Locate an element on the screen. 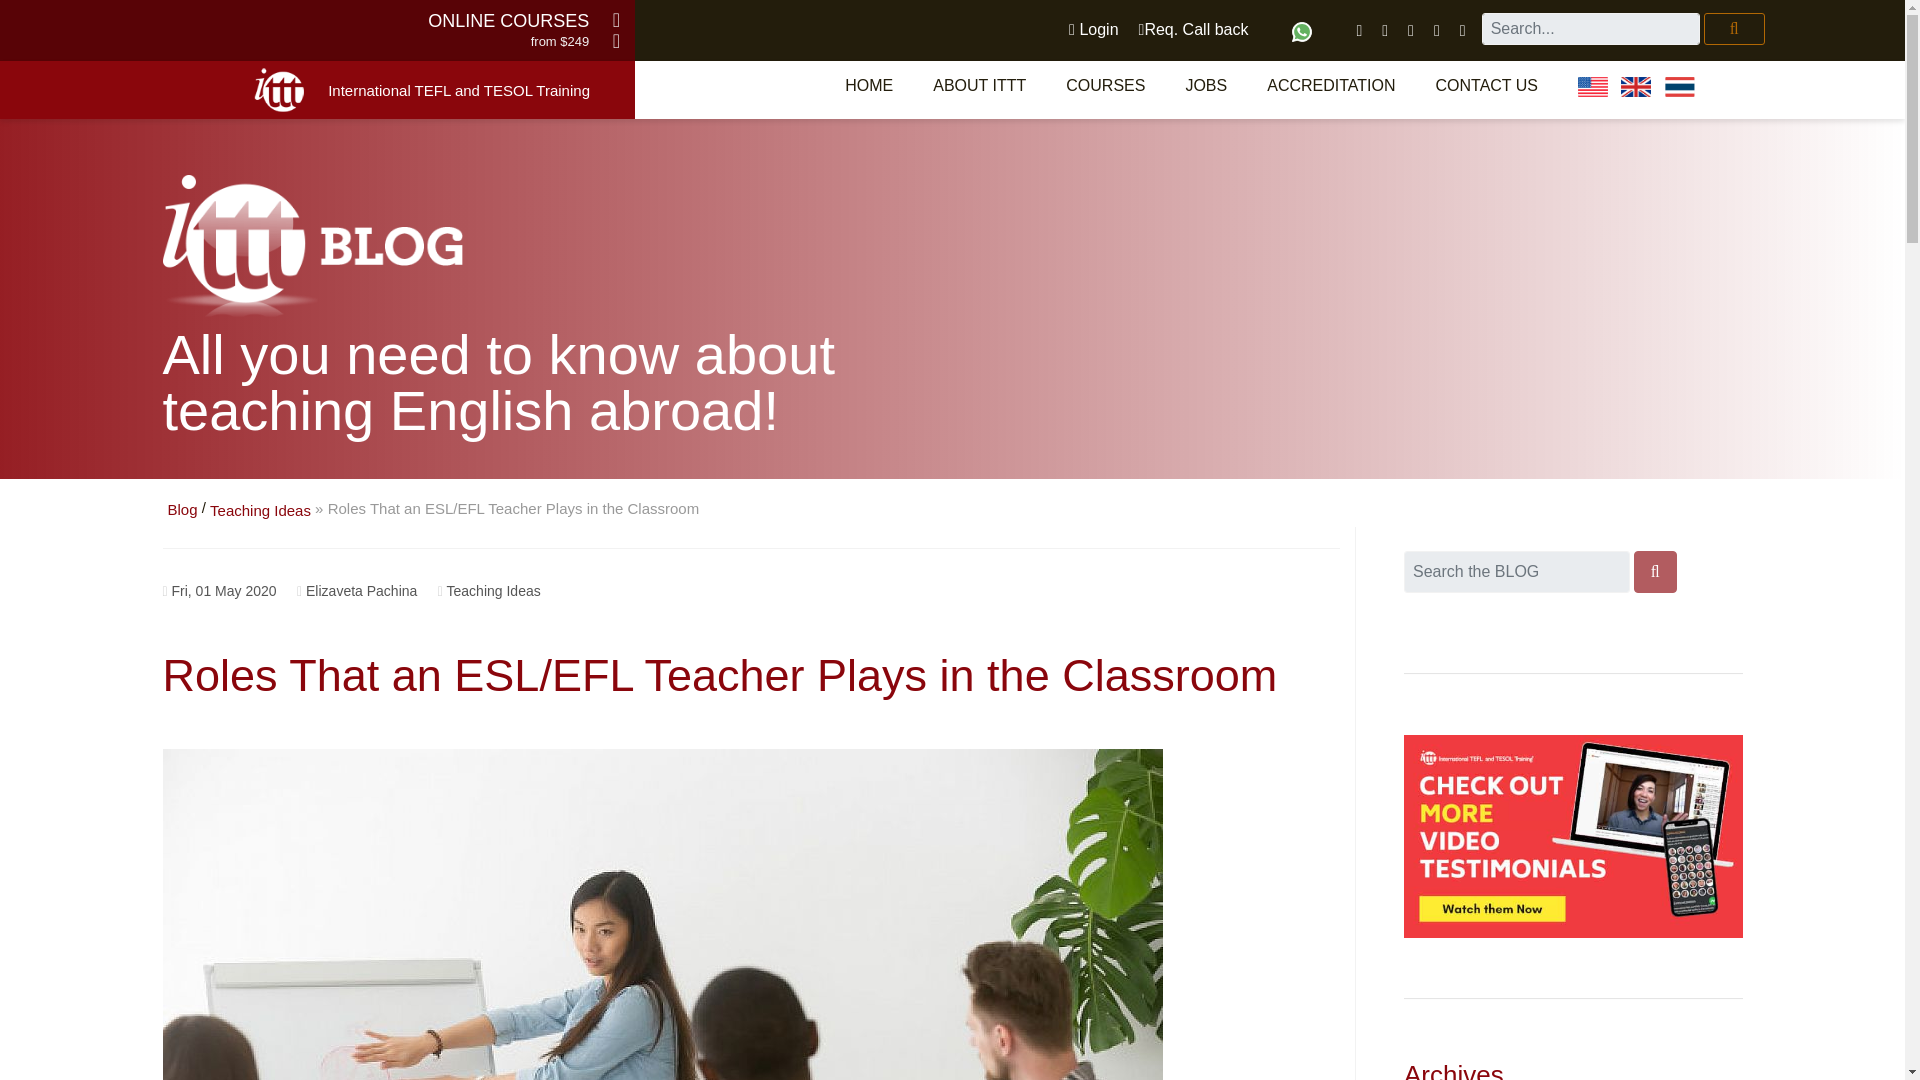 Image resolution: width=1920 pixels, height=1080 pixels. USA Office is located at coordinates (1593, 86).